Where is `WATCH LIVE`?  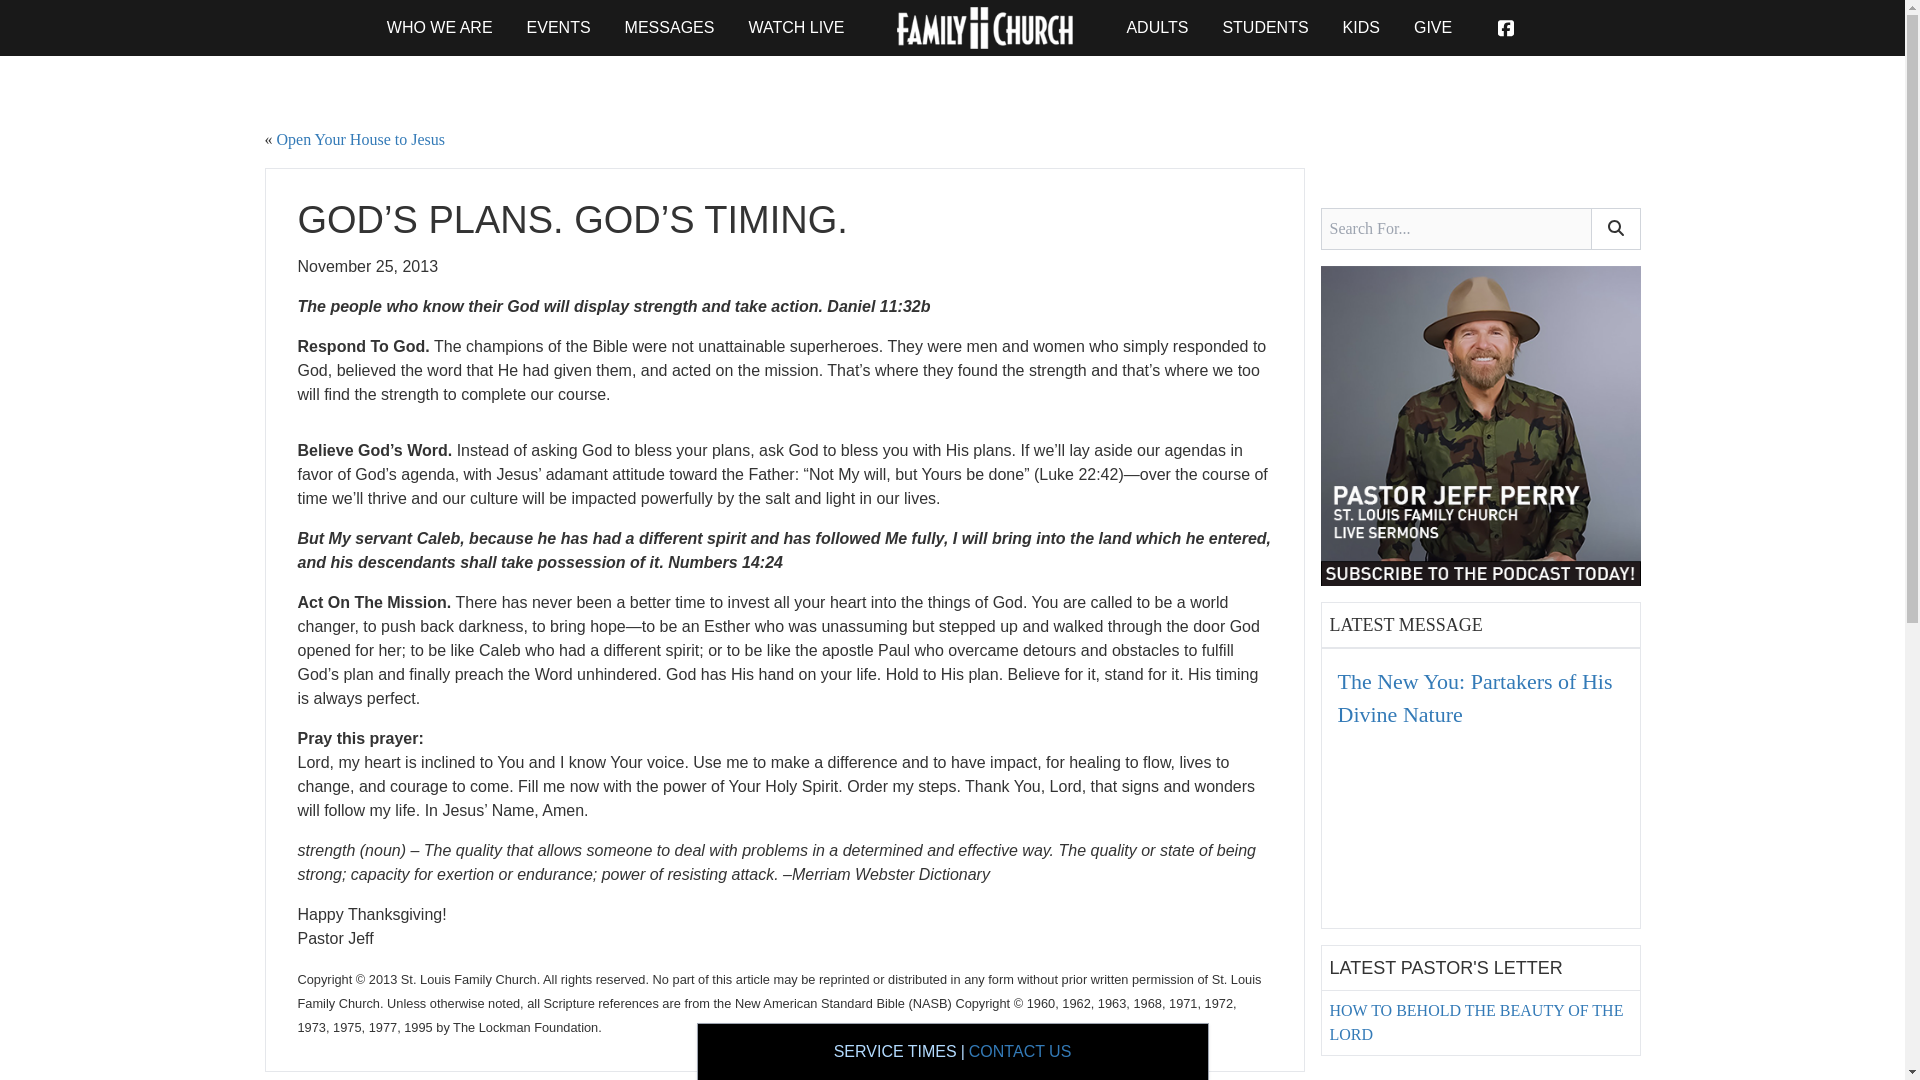 WATCH LIVE is located at coordinates (796, 27).